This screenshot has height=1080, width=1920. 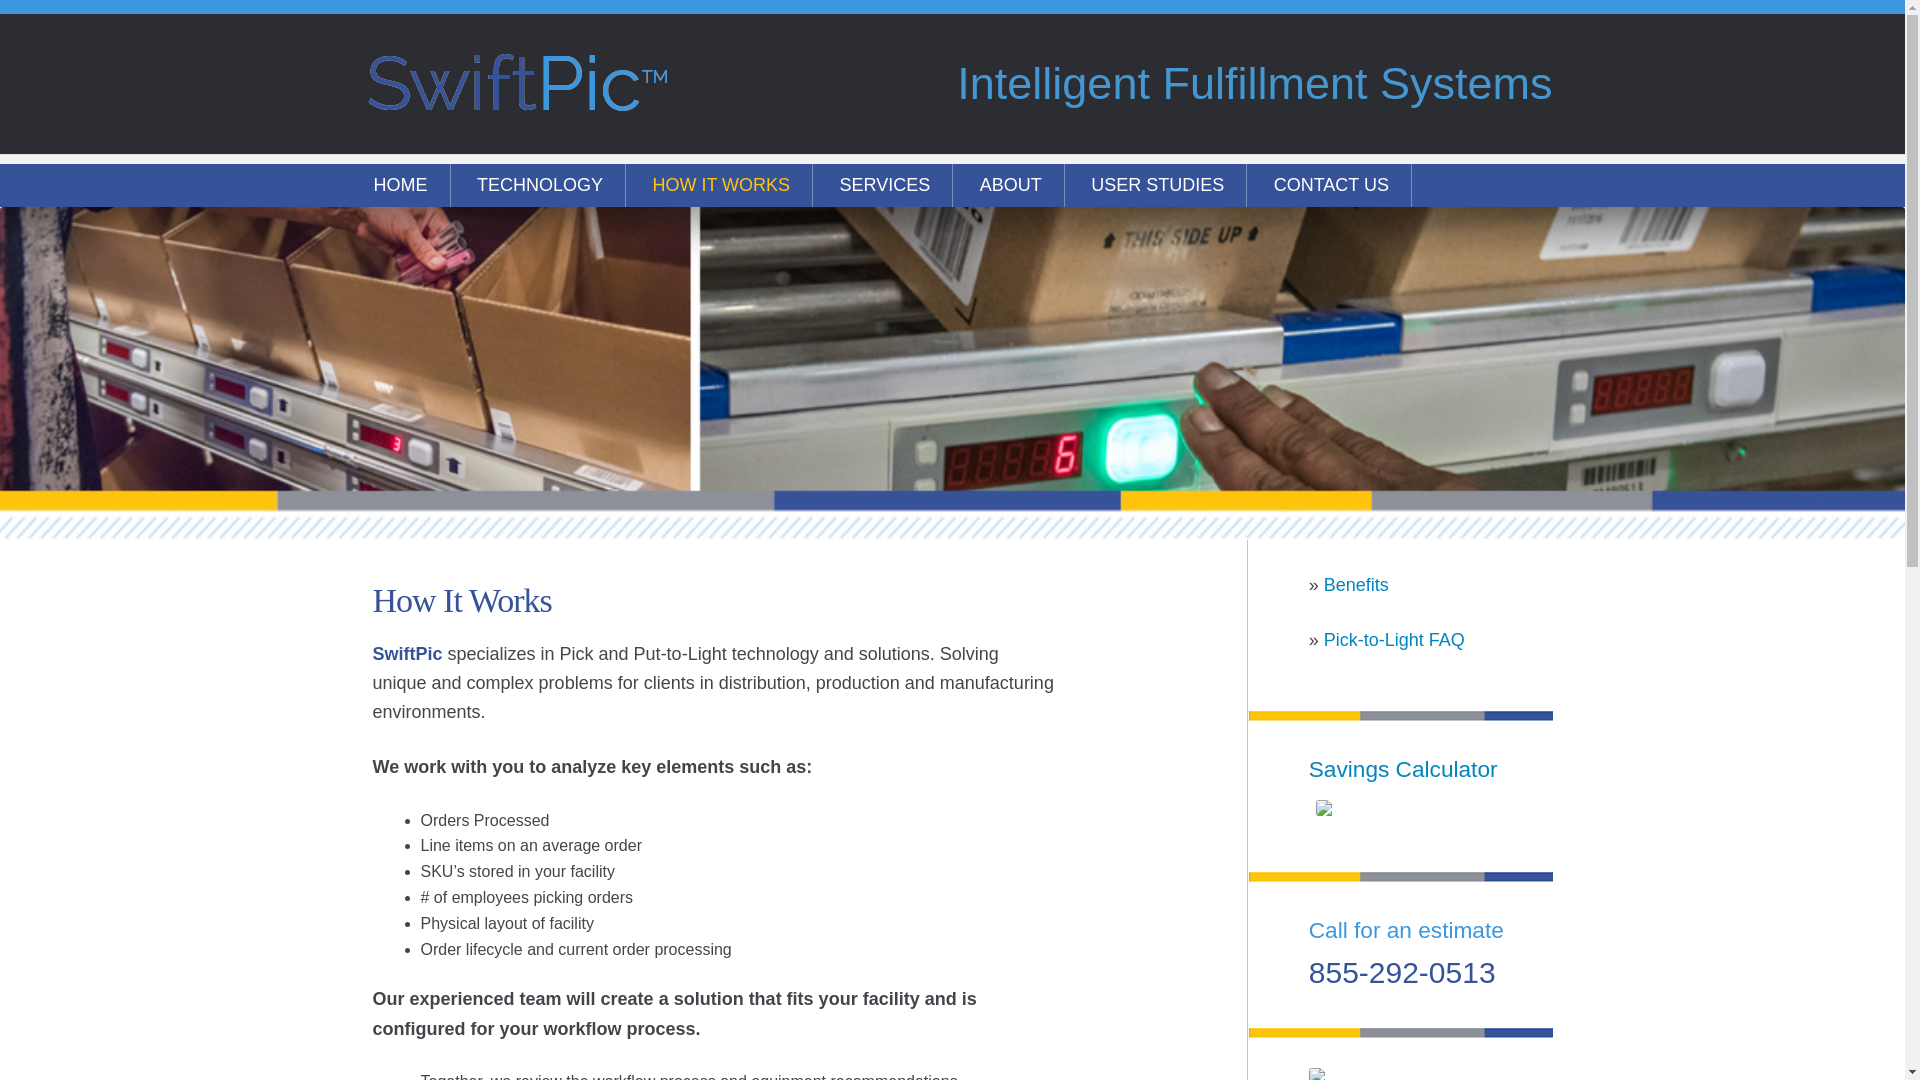 What do you see at coordinates (1403, 768) in the screenshot?
I see `Savings Calculator` at bounding box center [1403, 768].